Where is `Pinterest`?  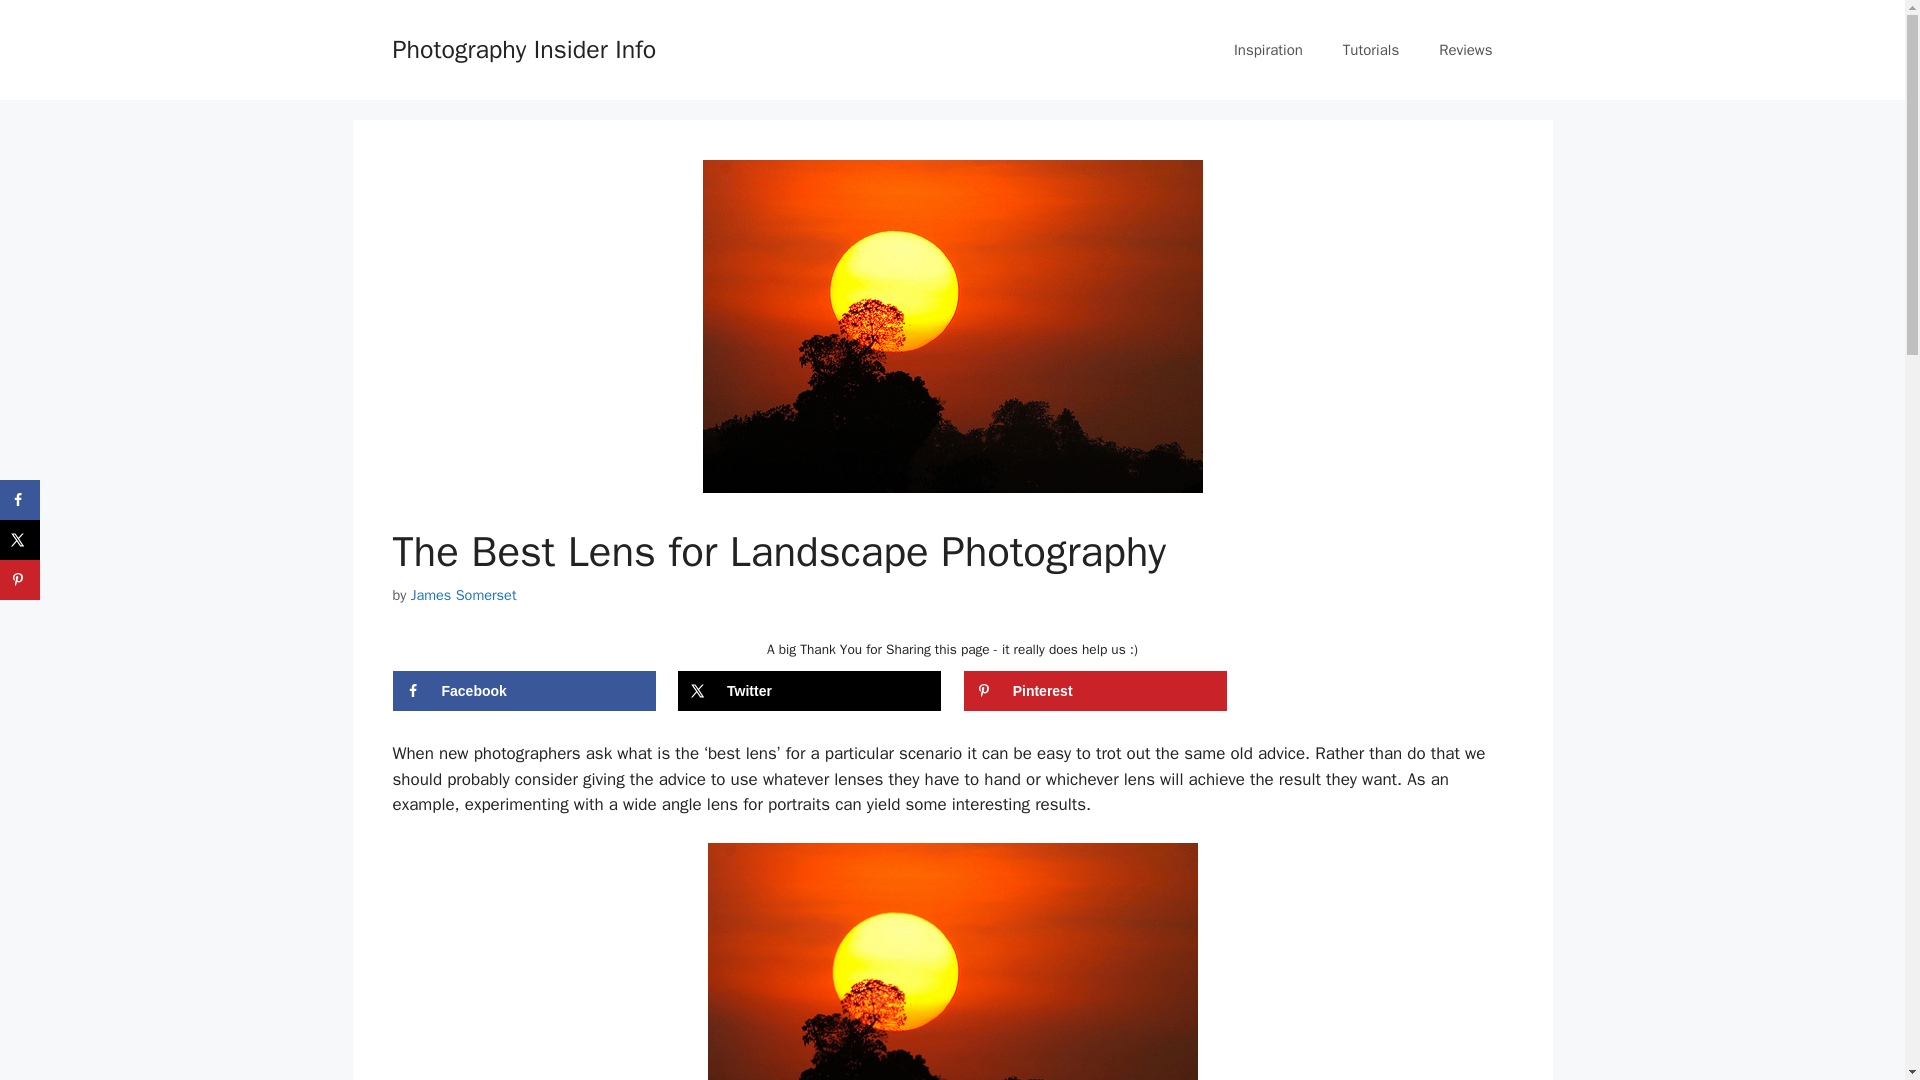
Pinterest is located at coordinates (1094, 690).